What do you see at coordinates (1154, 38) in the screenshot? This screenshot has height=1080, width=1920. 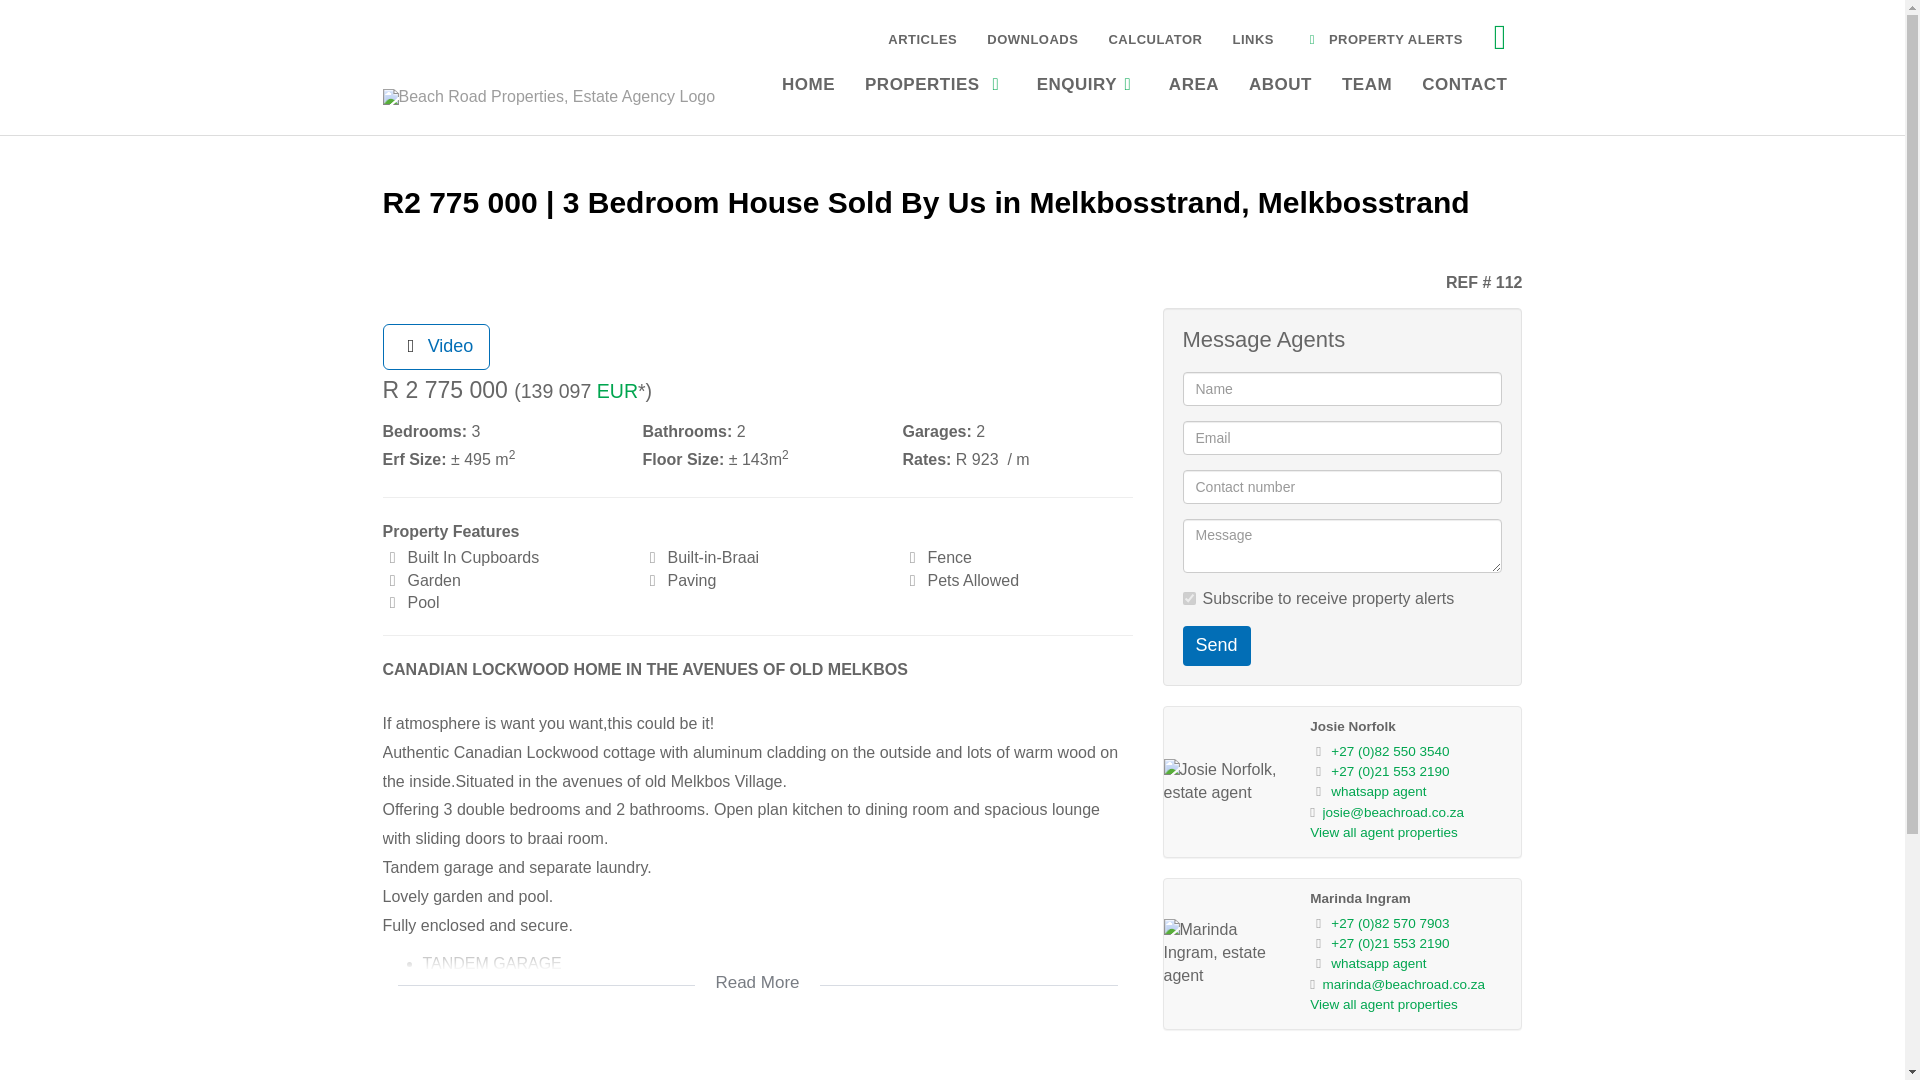 I see `CALCULATOR` at bounding box center [1154, 38].